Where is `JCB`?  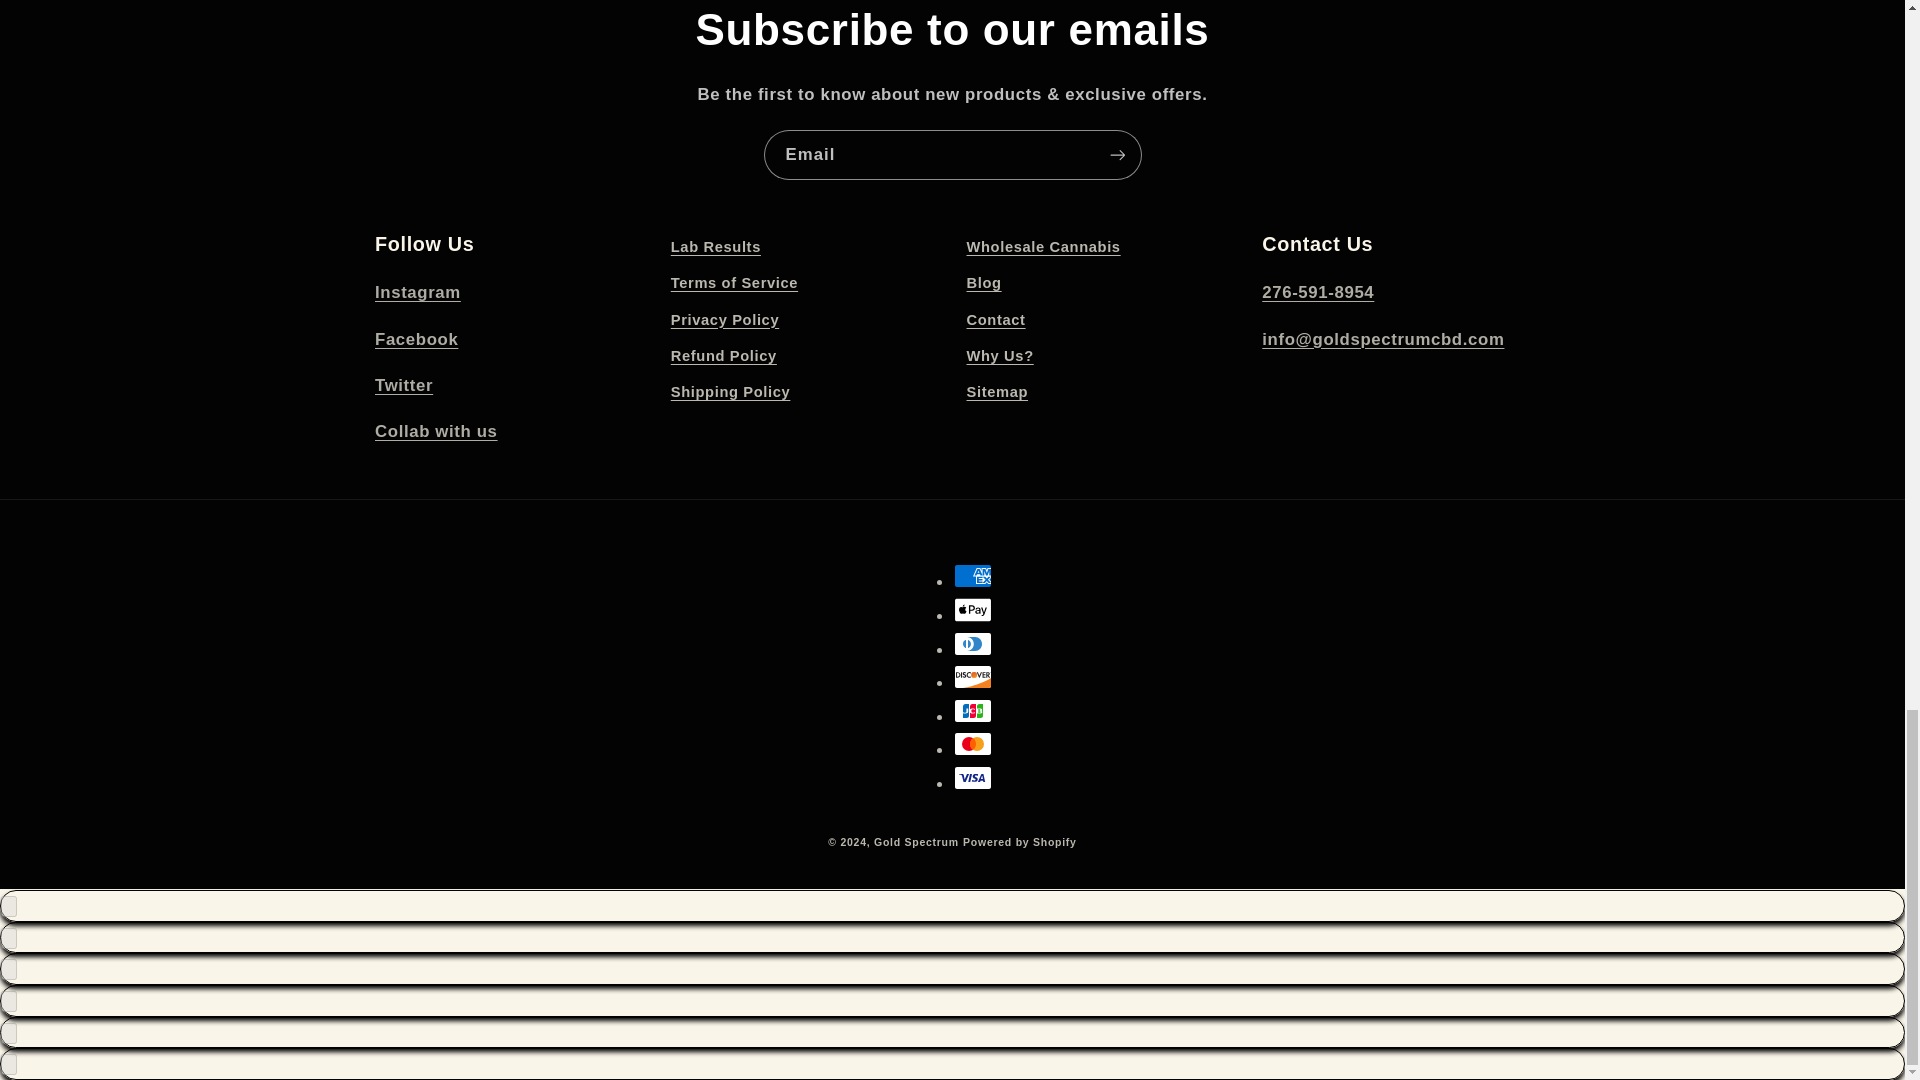 JCB is located at coordinates (973, 710).